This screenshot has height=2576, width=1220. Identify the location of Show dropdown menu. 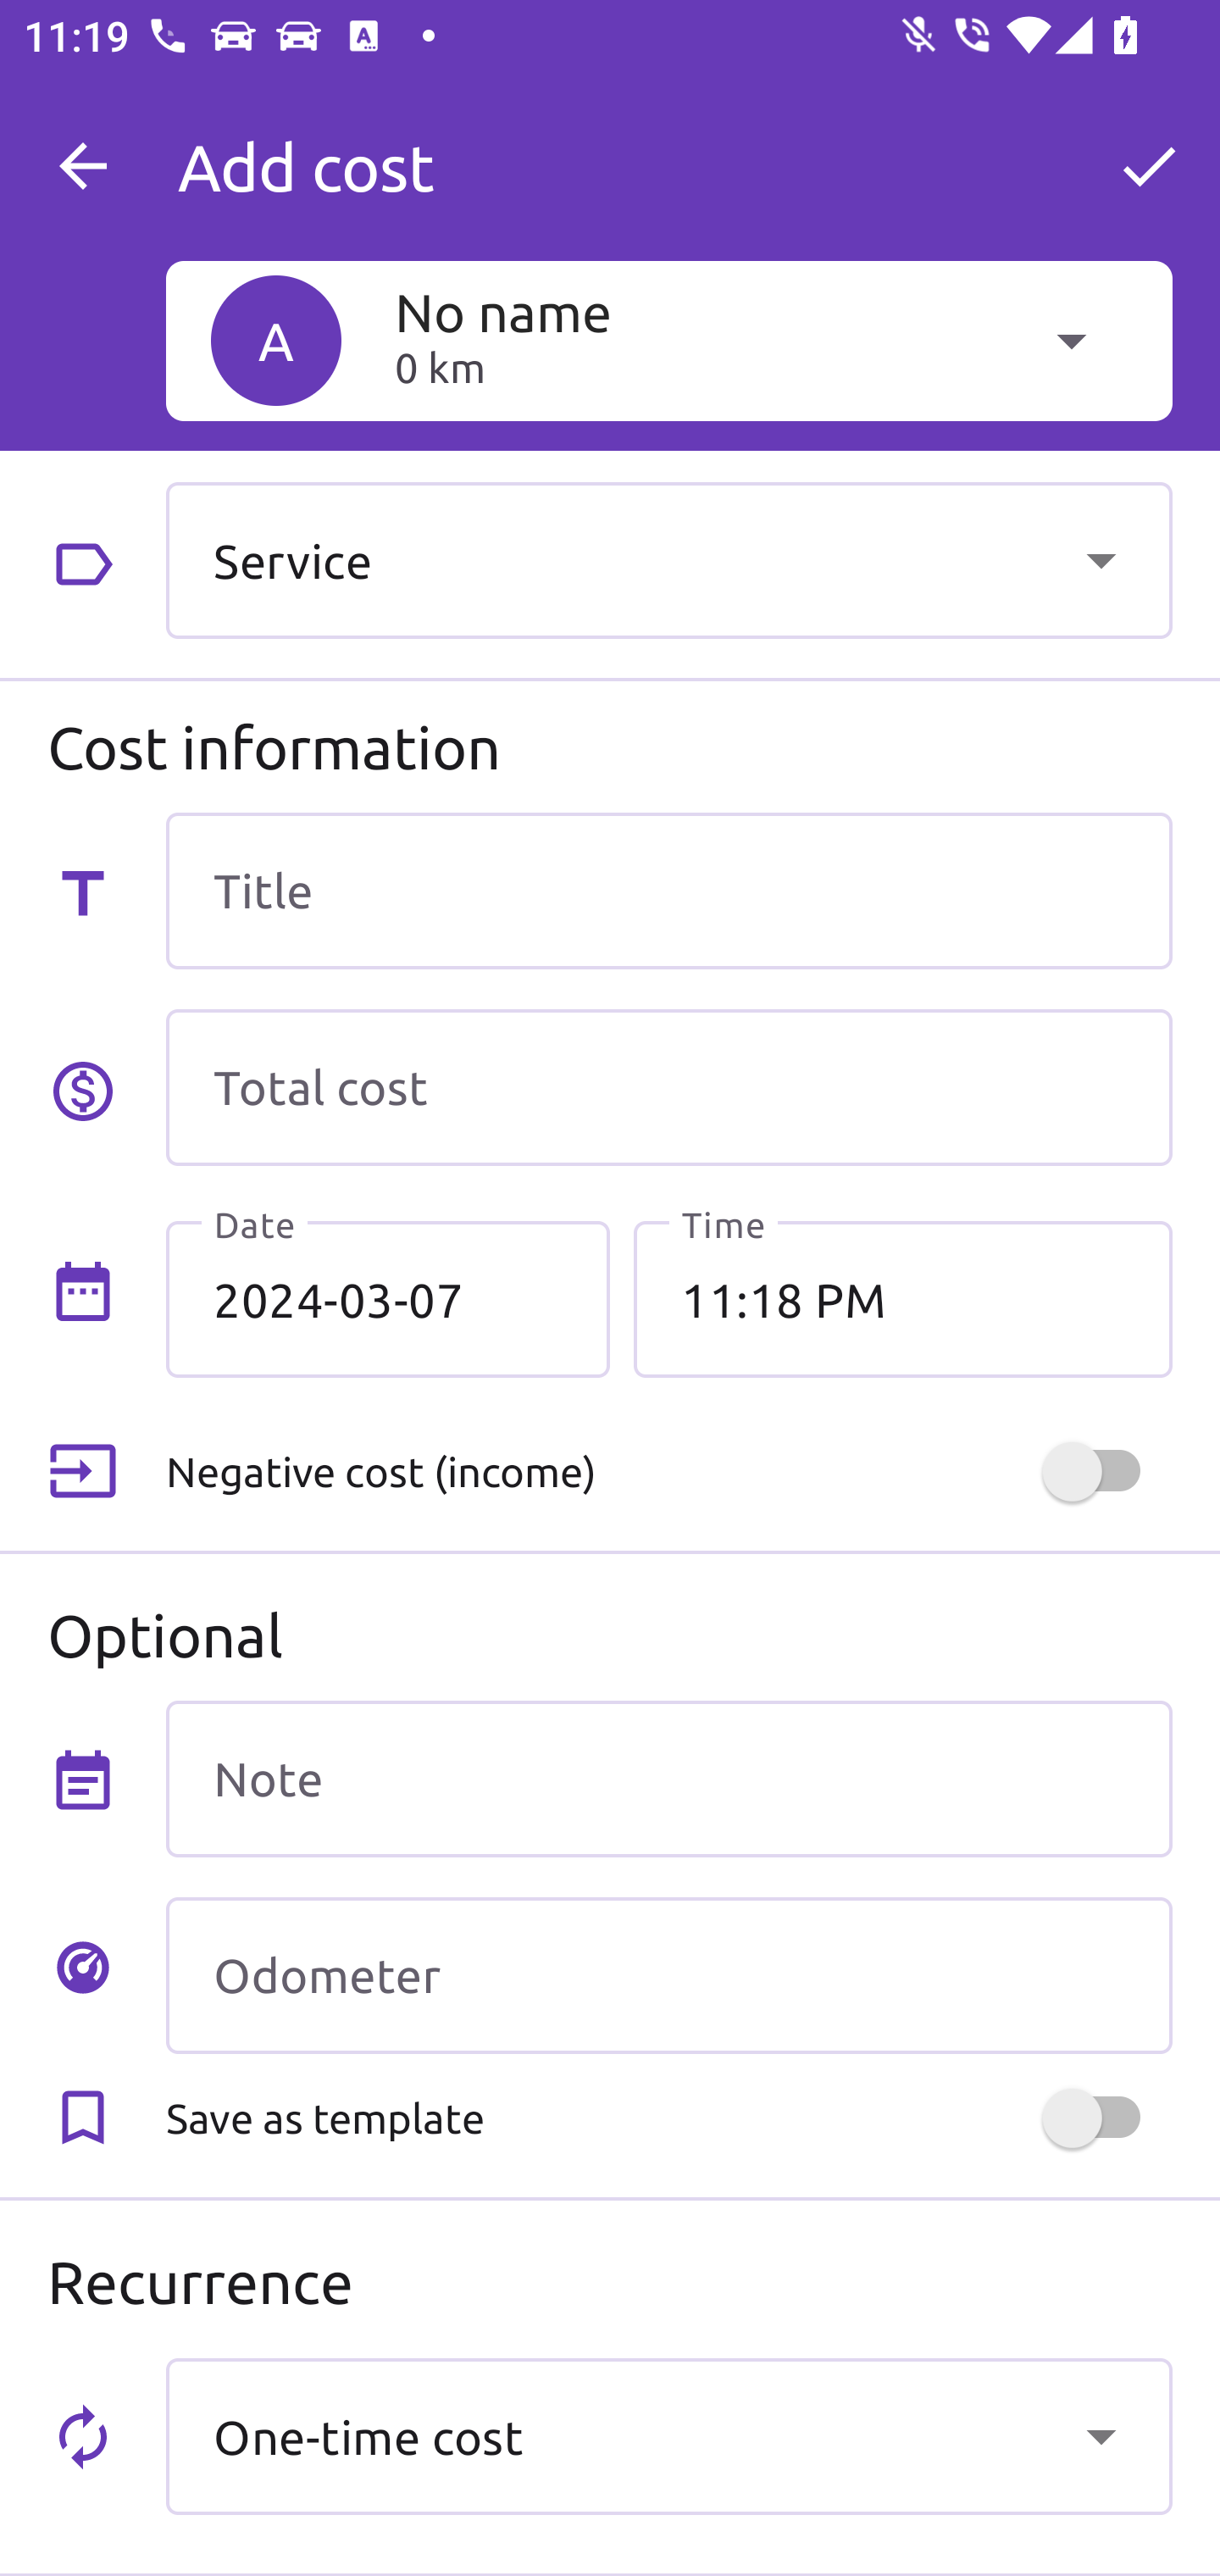
(1101, 2435).